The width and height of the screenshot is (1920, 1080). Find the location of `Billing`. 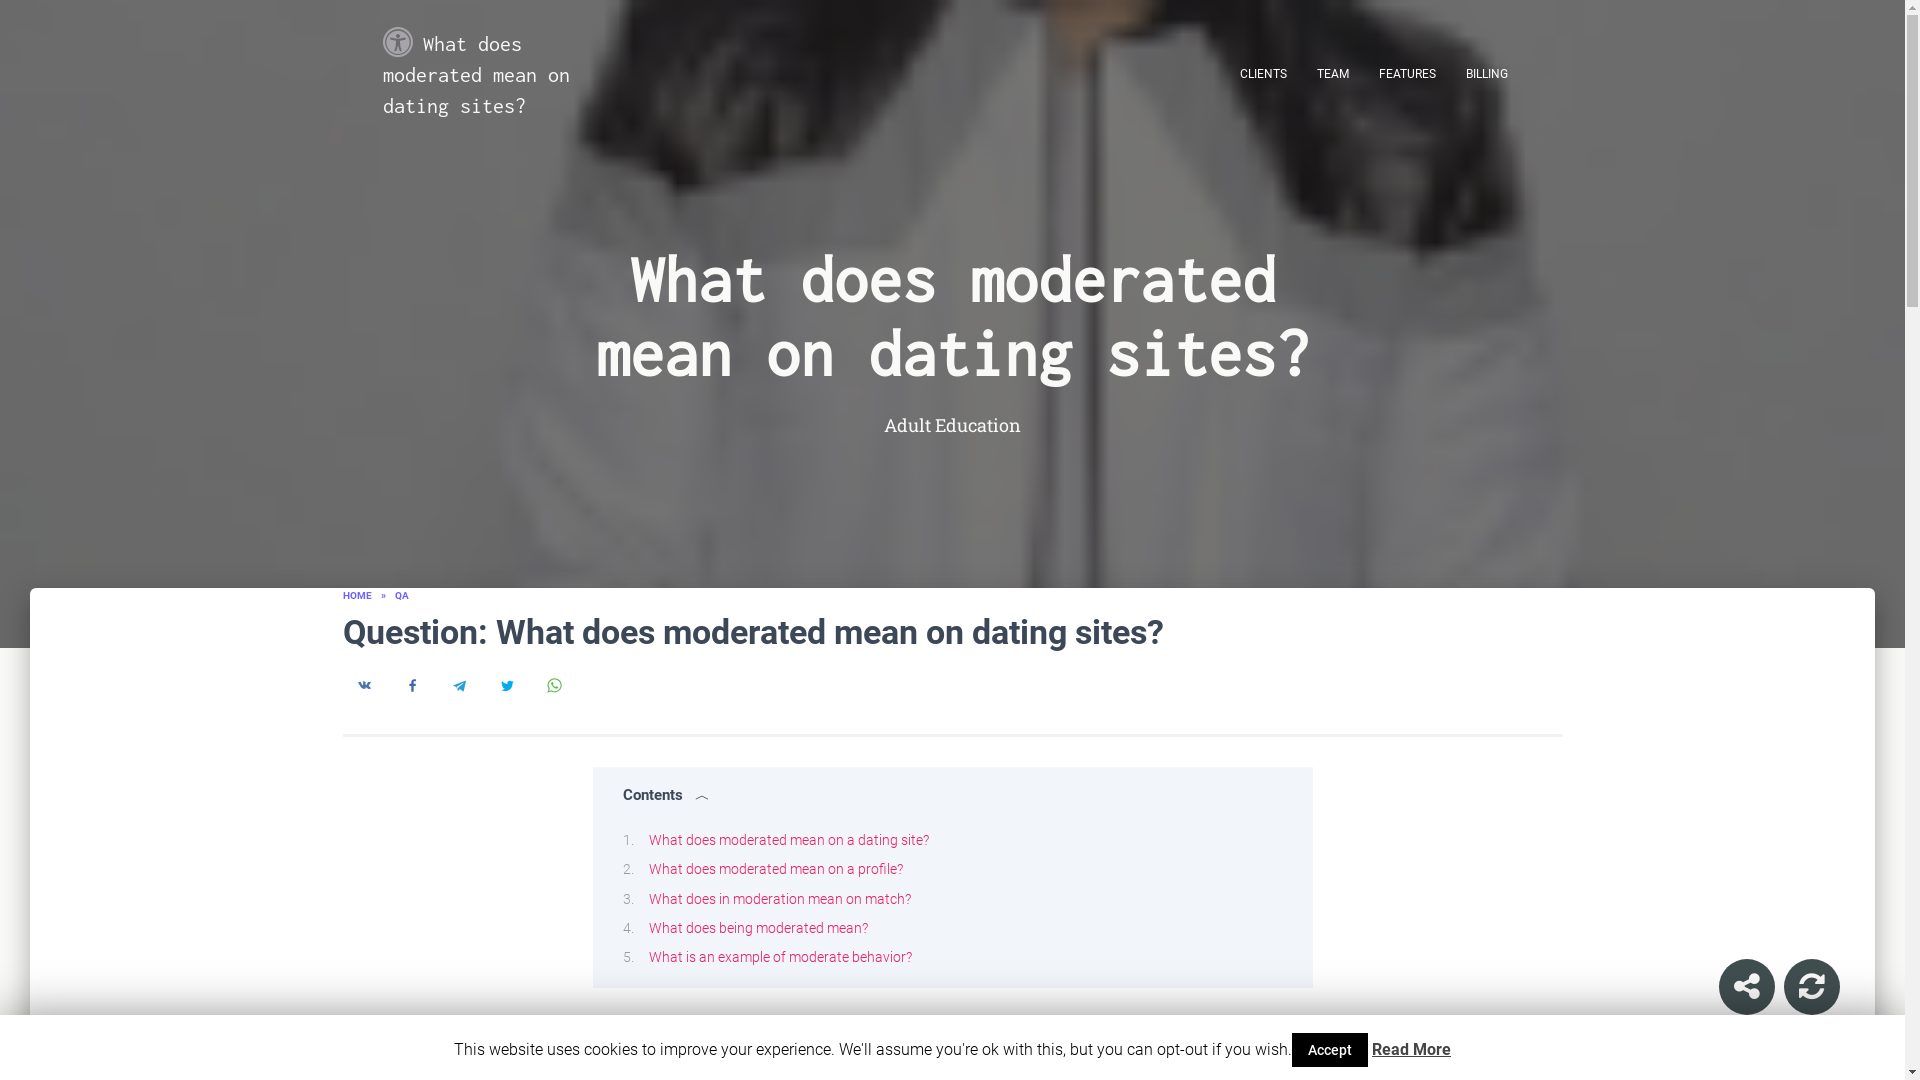

Billing is located at coordinates (1486, 72).